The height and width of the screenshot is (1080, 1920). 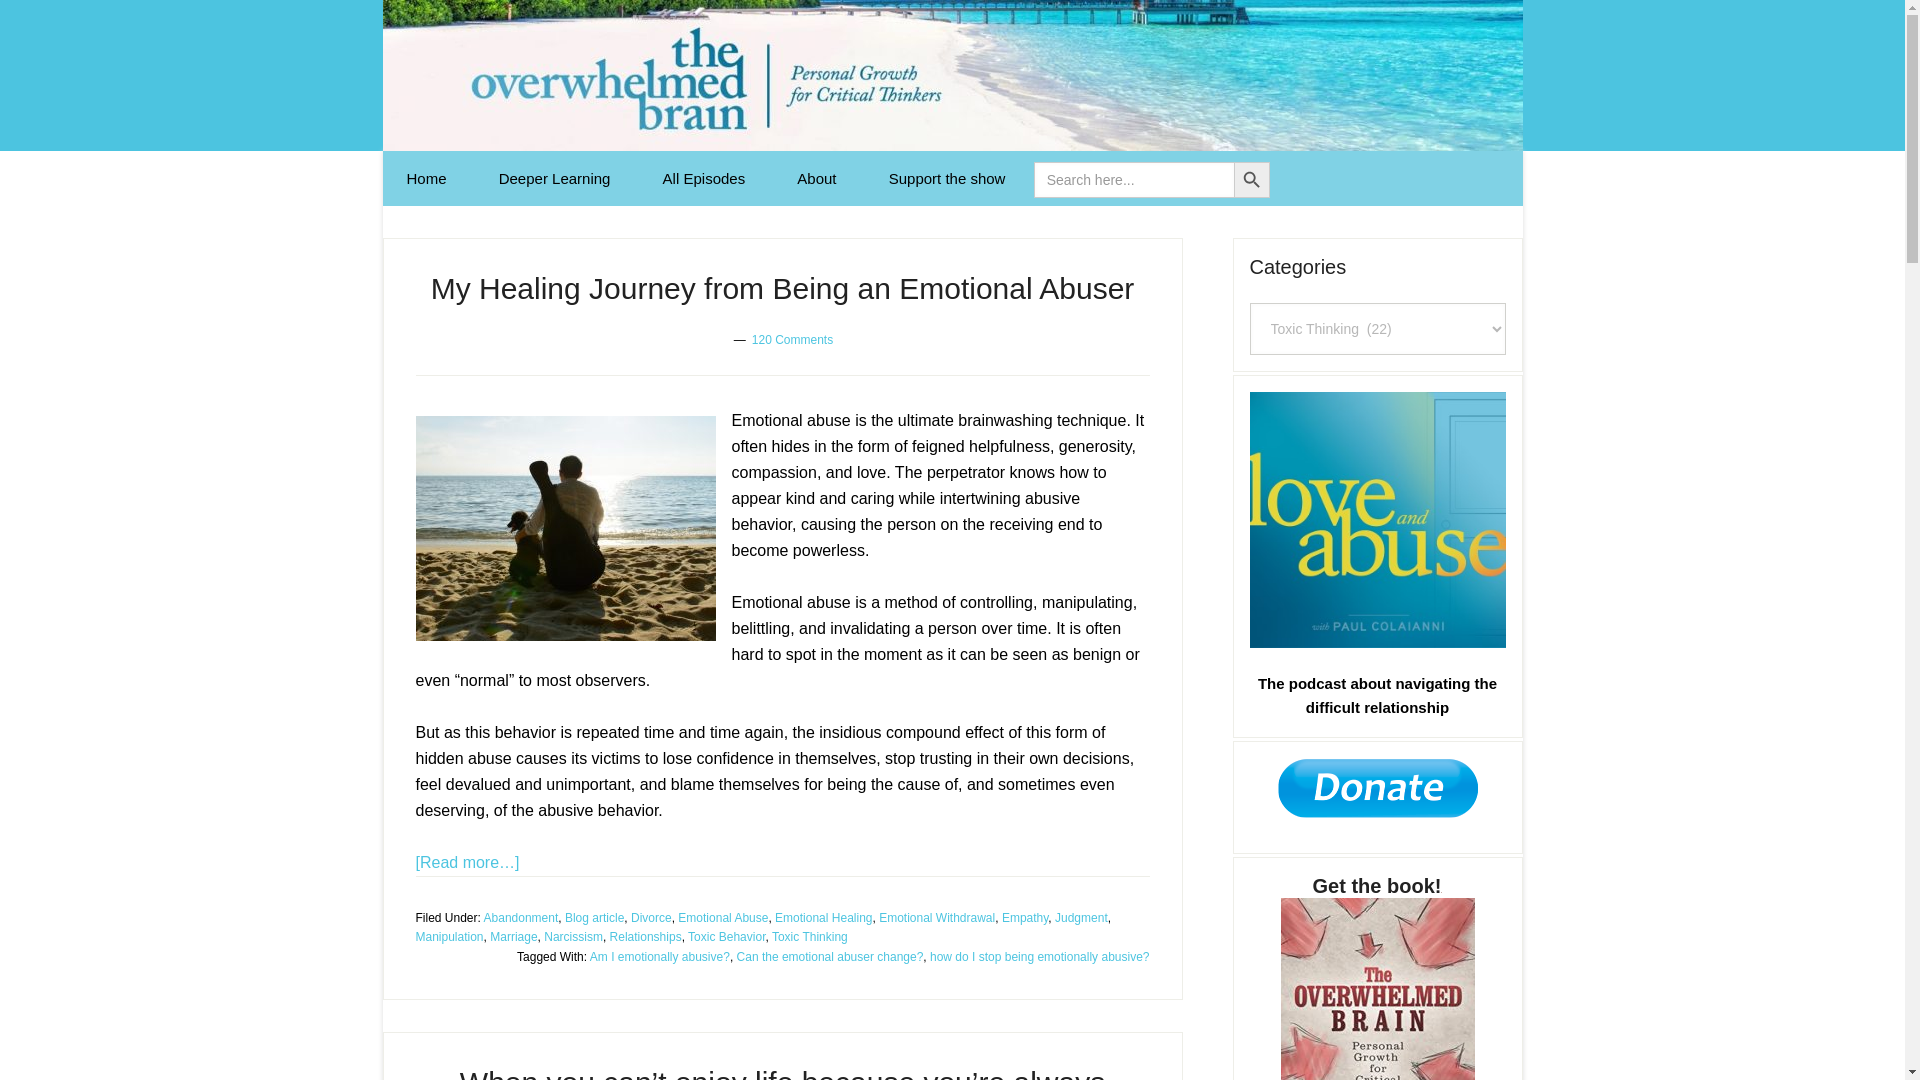 What do you see at coordinates (450, 936) in the screenshot?
I see `Manipulation` at bounding box center [450, 936].